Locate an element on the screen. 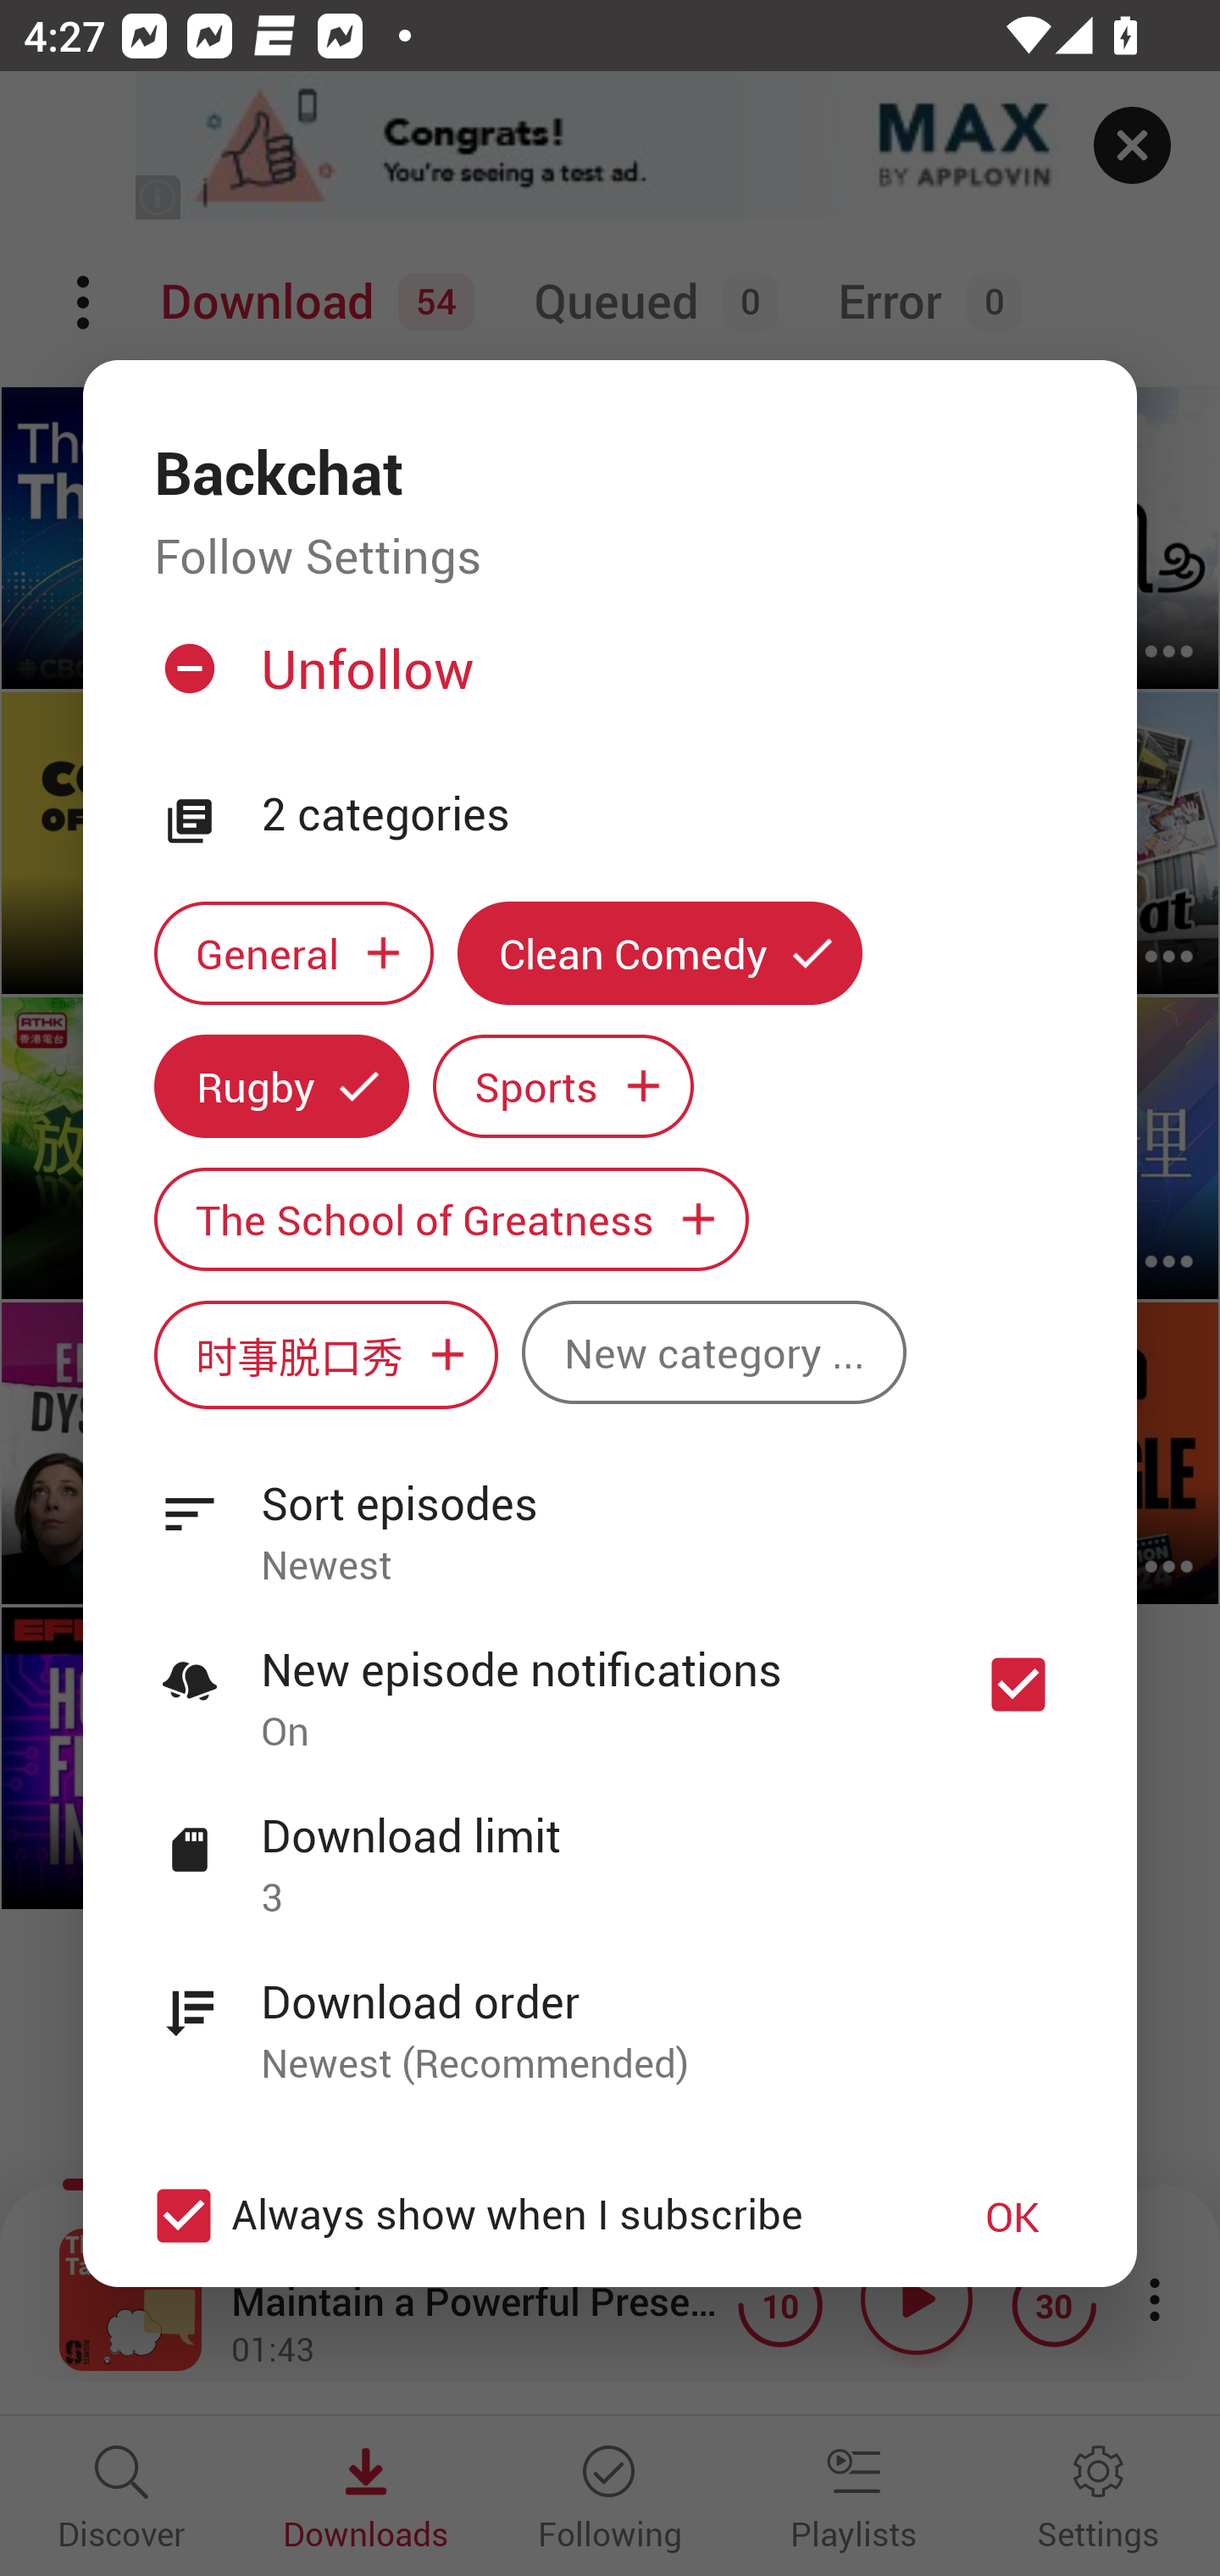  General is located at coordinates (293, 952).